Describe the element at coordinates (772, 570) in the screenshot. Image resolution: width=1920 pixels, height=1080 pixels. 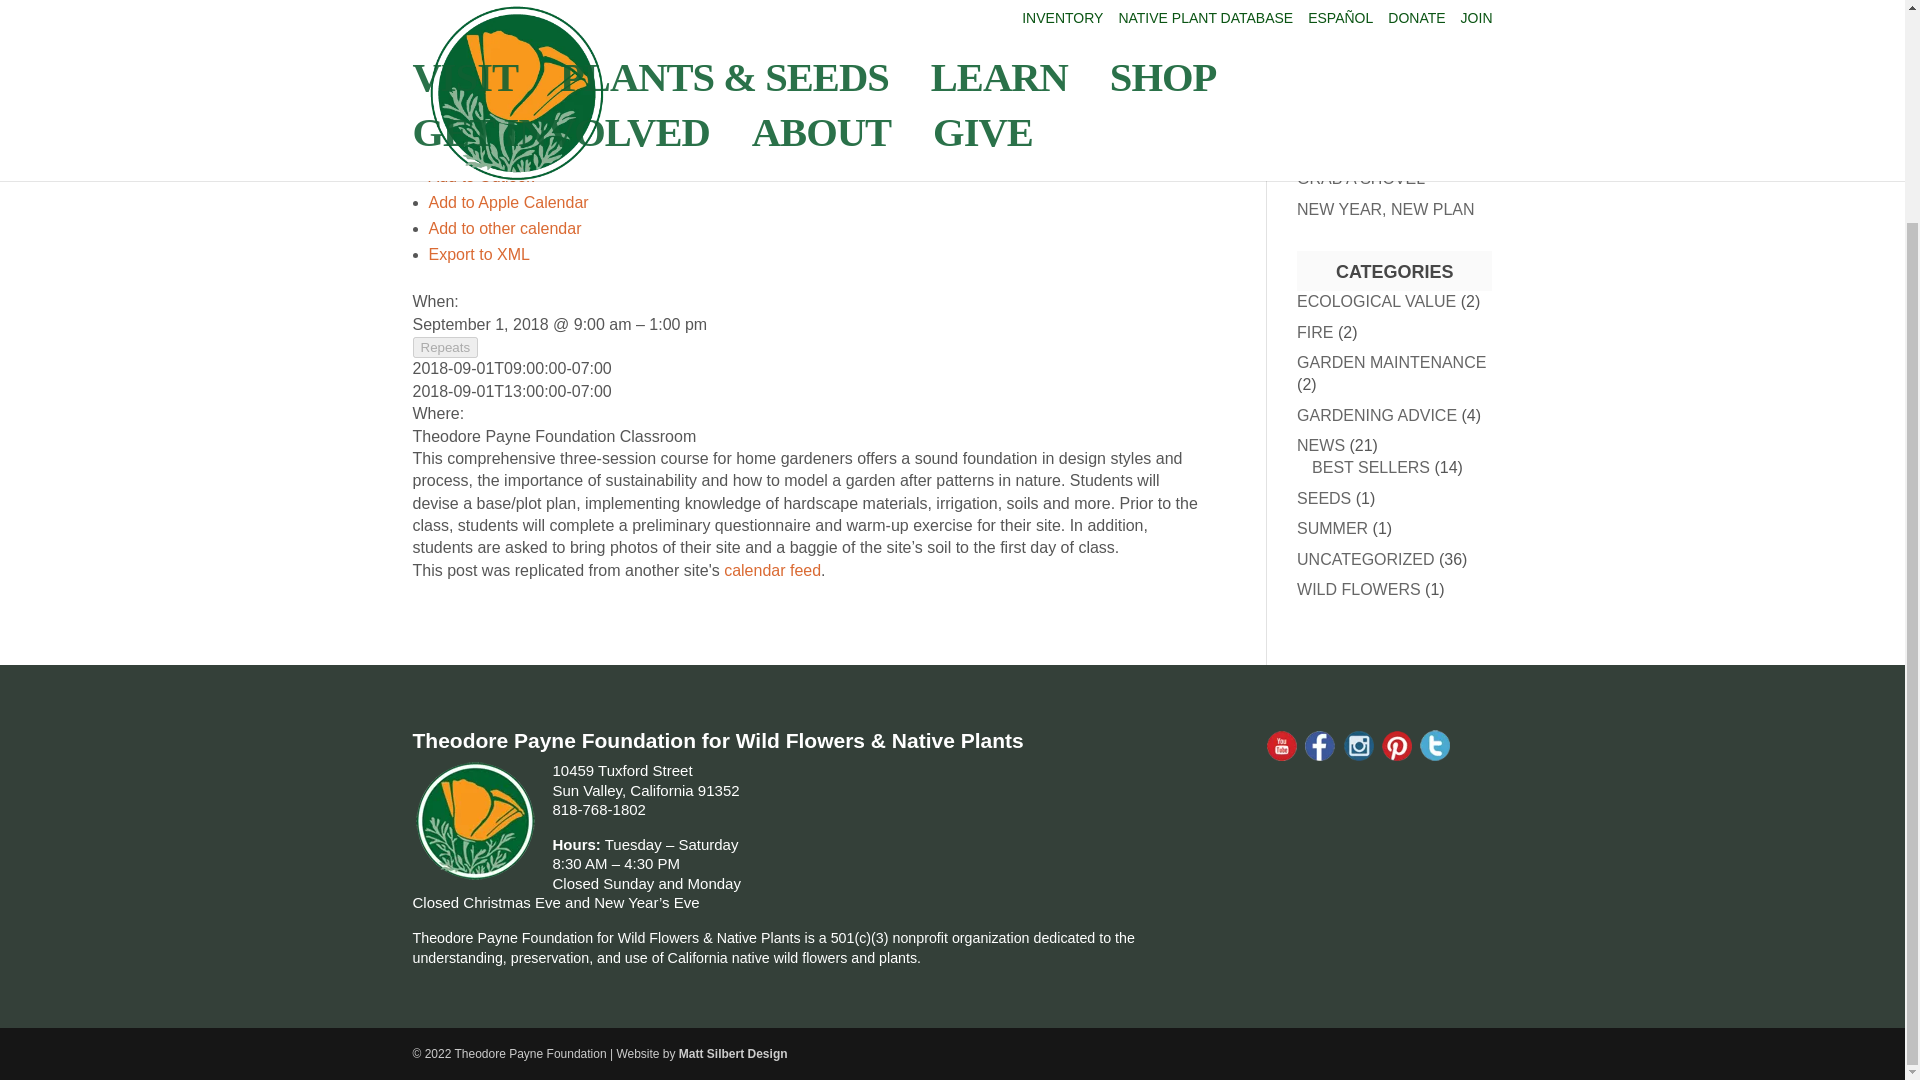
I see `iCalendar feed` at that location.